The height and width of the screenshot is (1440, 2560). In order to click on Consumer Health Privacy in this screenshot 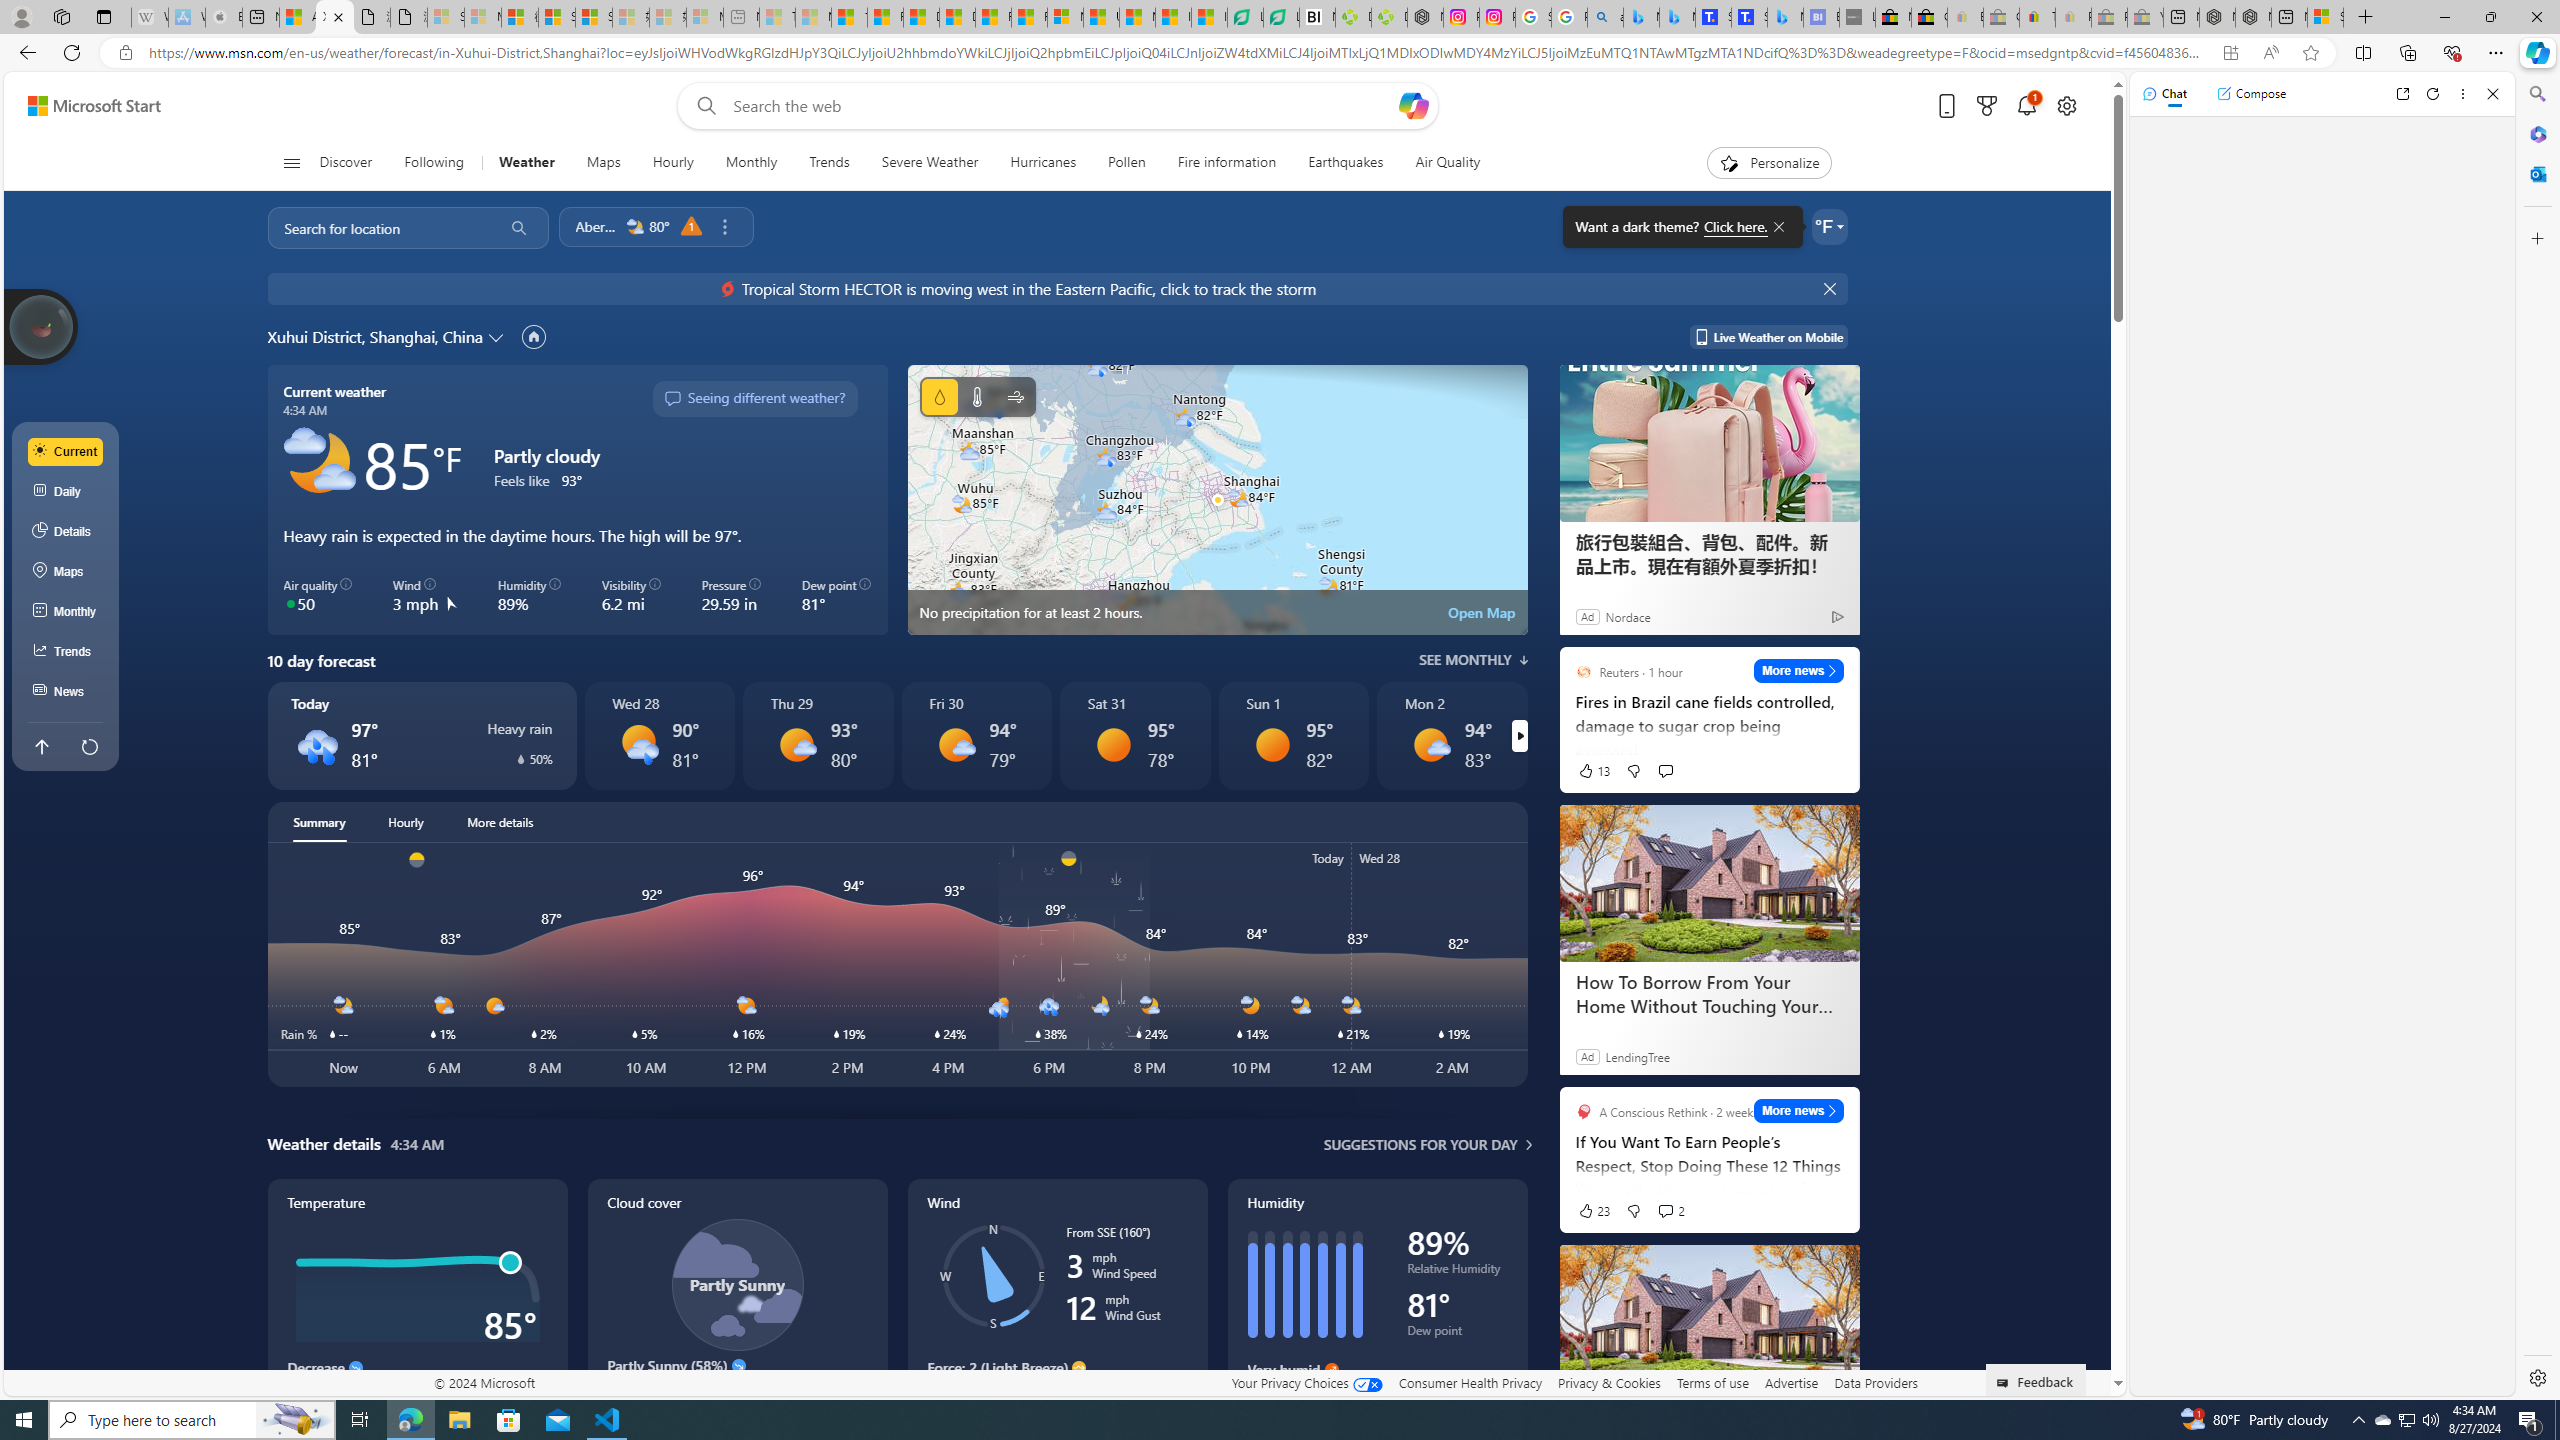, I will do `click(1470, 1382)`.